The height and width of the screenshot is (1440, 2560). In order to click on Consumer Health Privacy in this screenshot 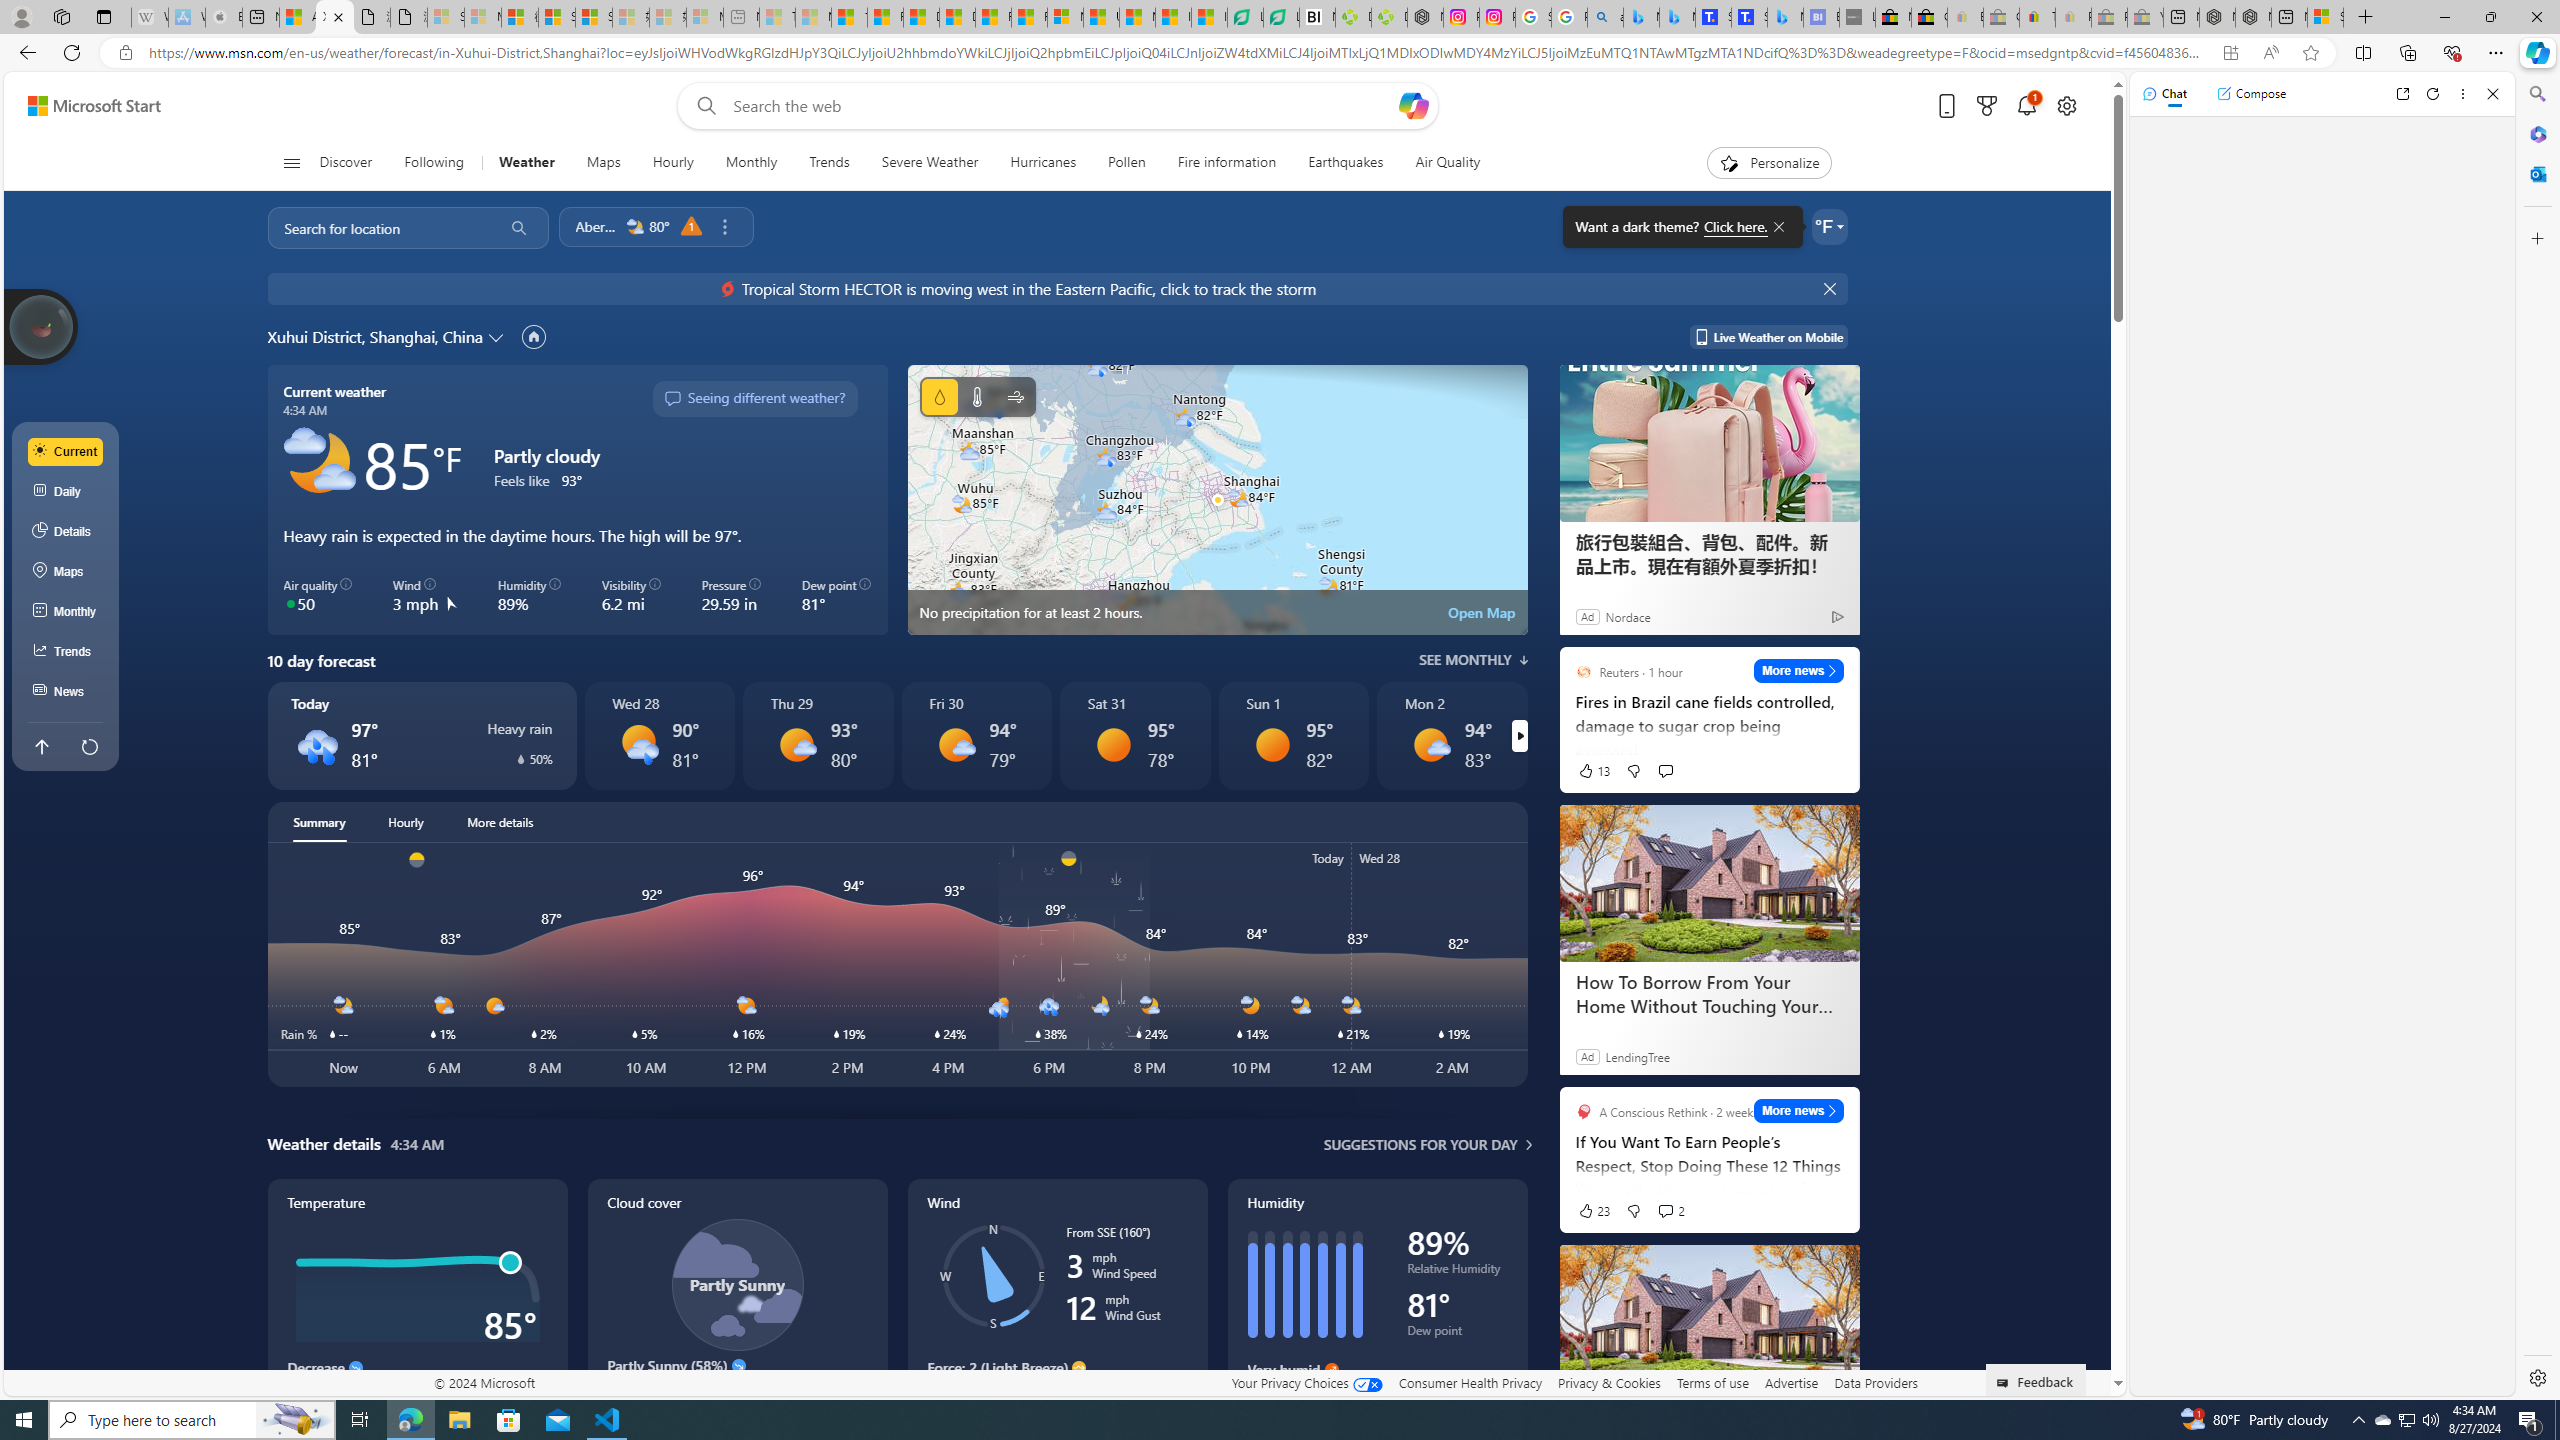, I will do `click(1470, 1382)`.